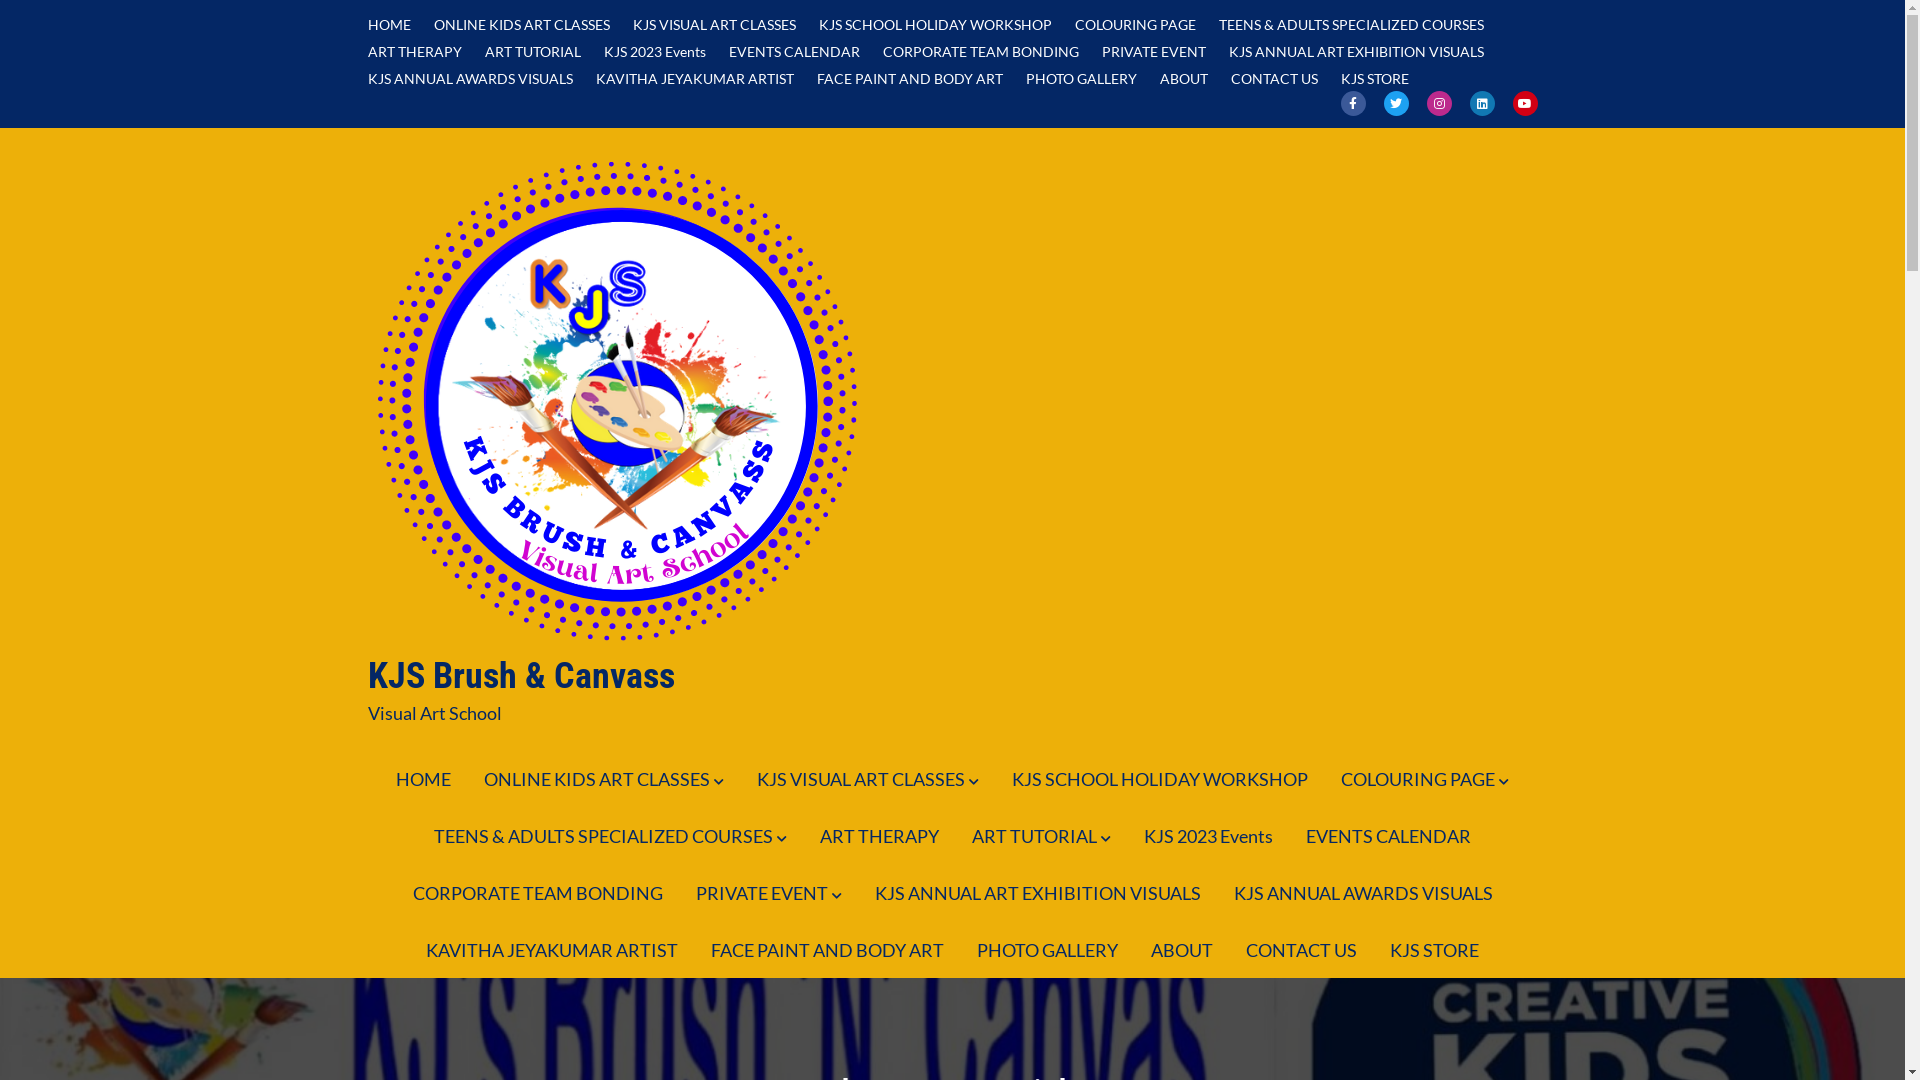  Describe the element at coordinates (655, 52) in the screenshot. I see `KJS 2023 Events` at that location.